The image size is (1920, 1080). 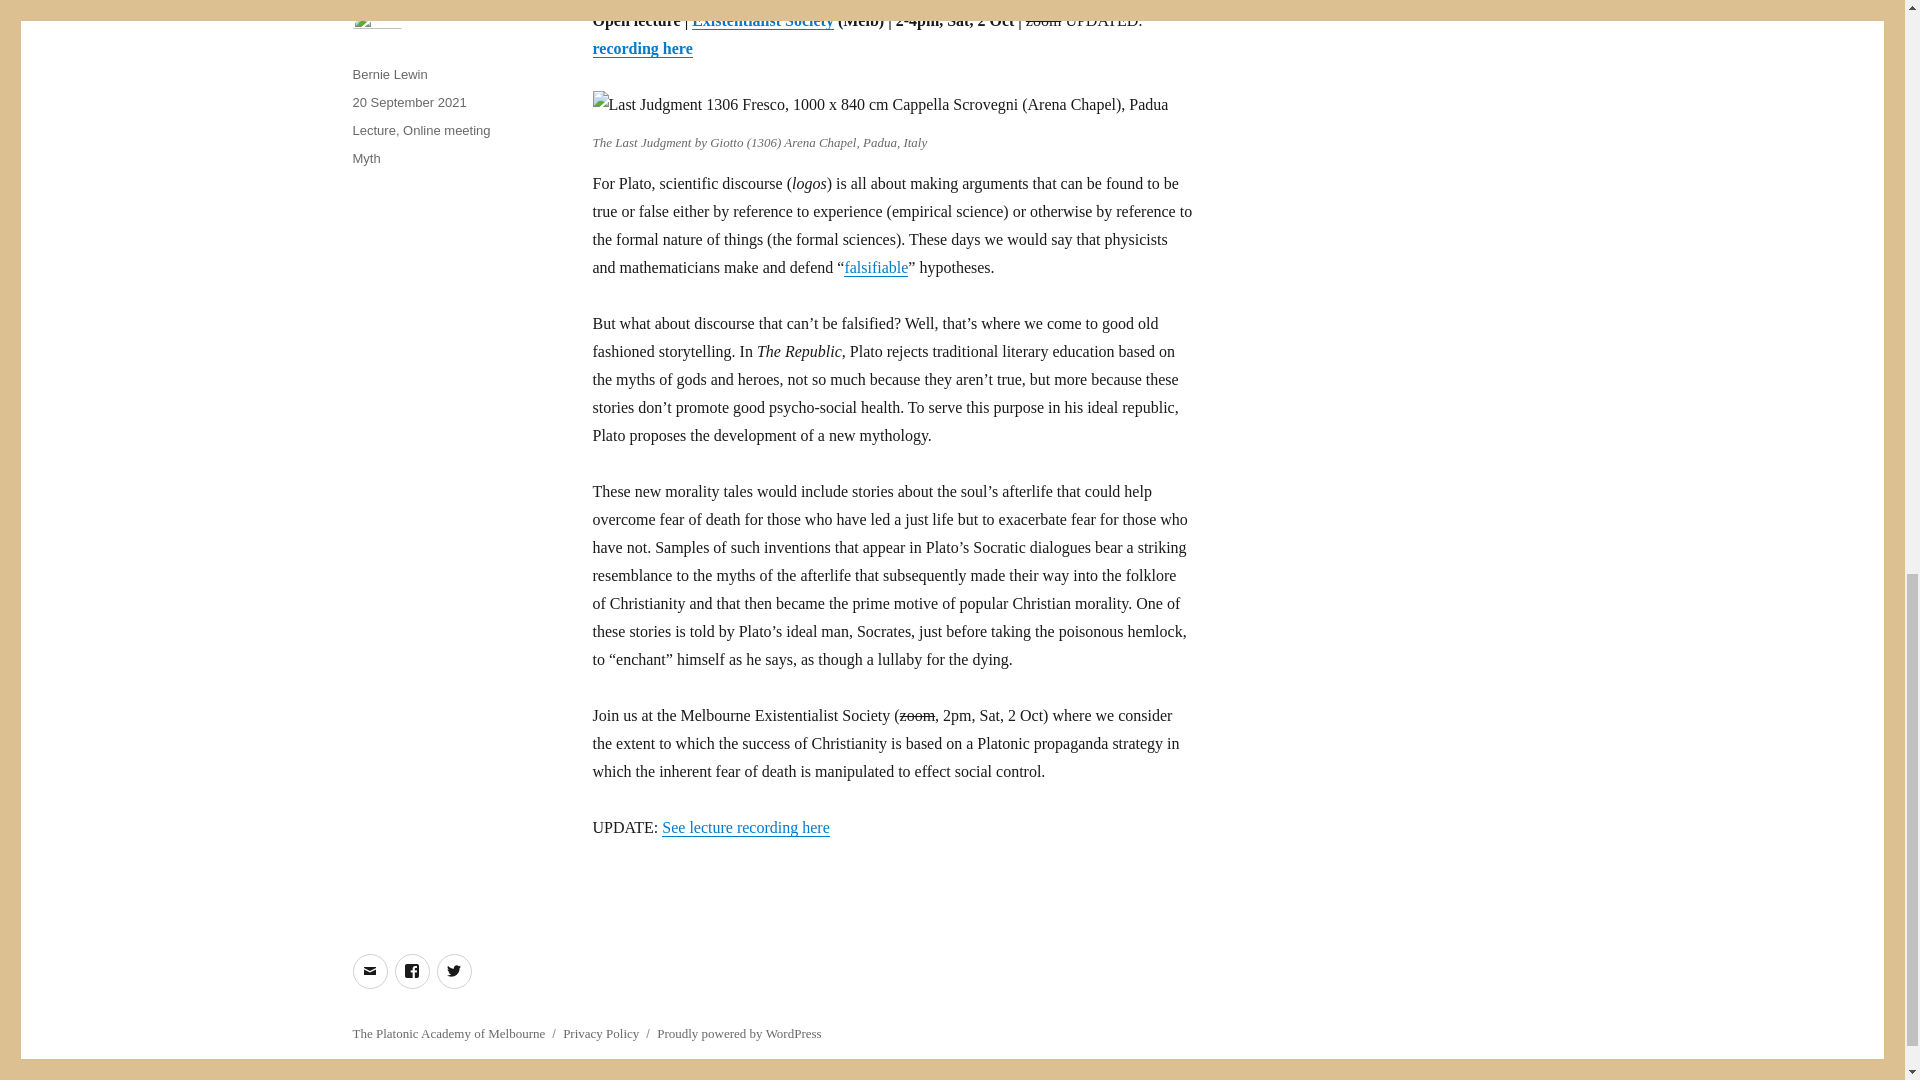 I want to click on Online meeting, so click(x=446, y=130).